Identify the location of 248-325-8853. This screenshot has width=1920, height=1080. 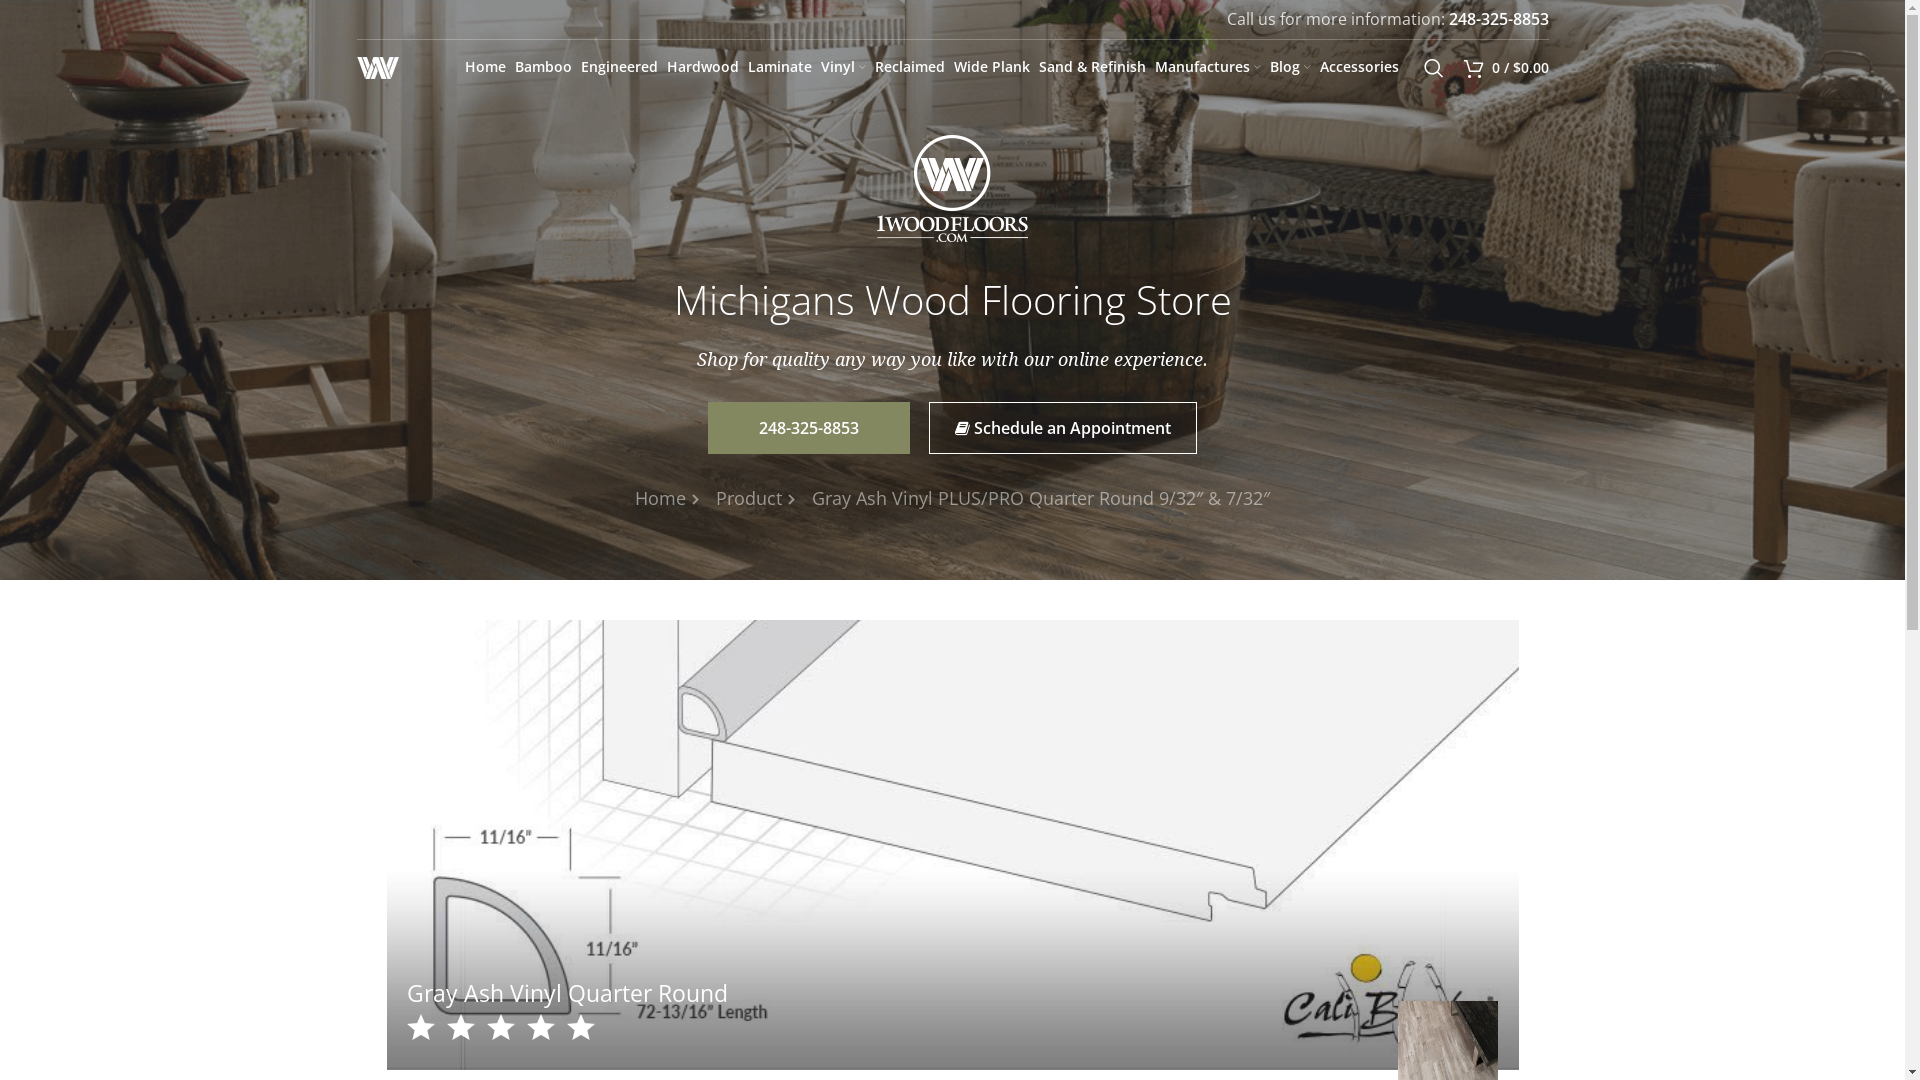
(1498, 19).